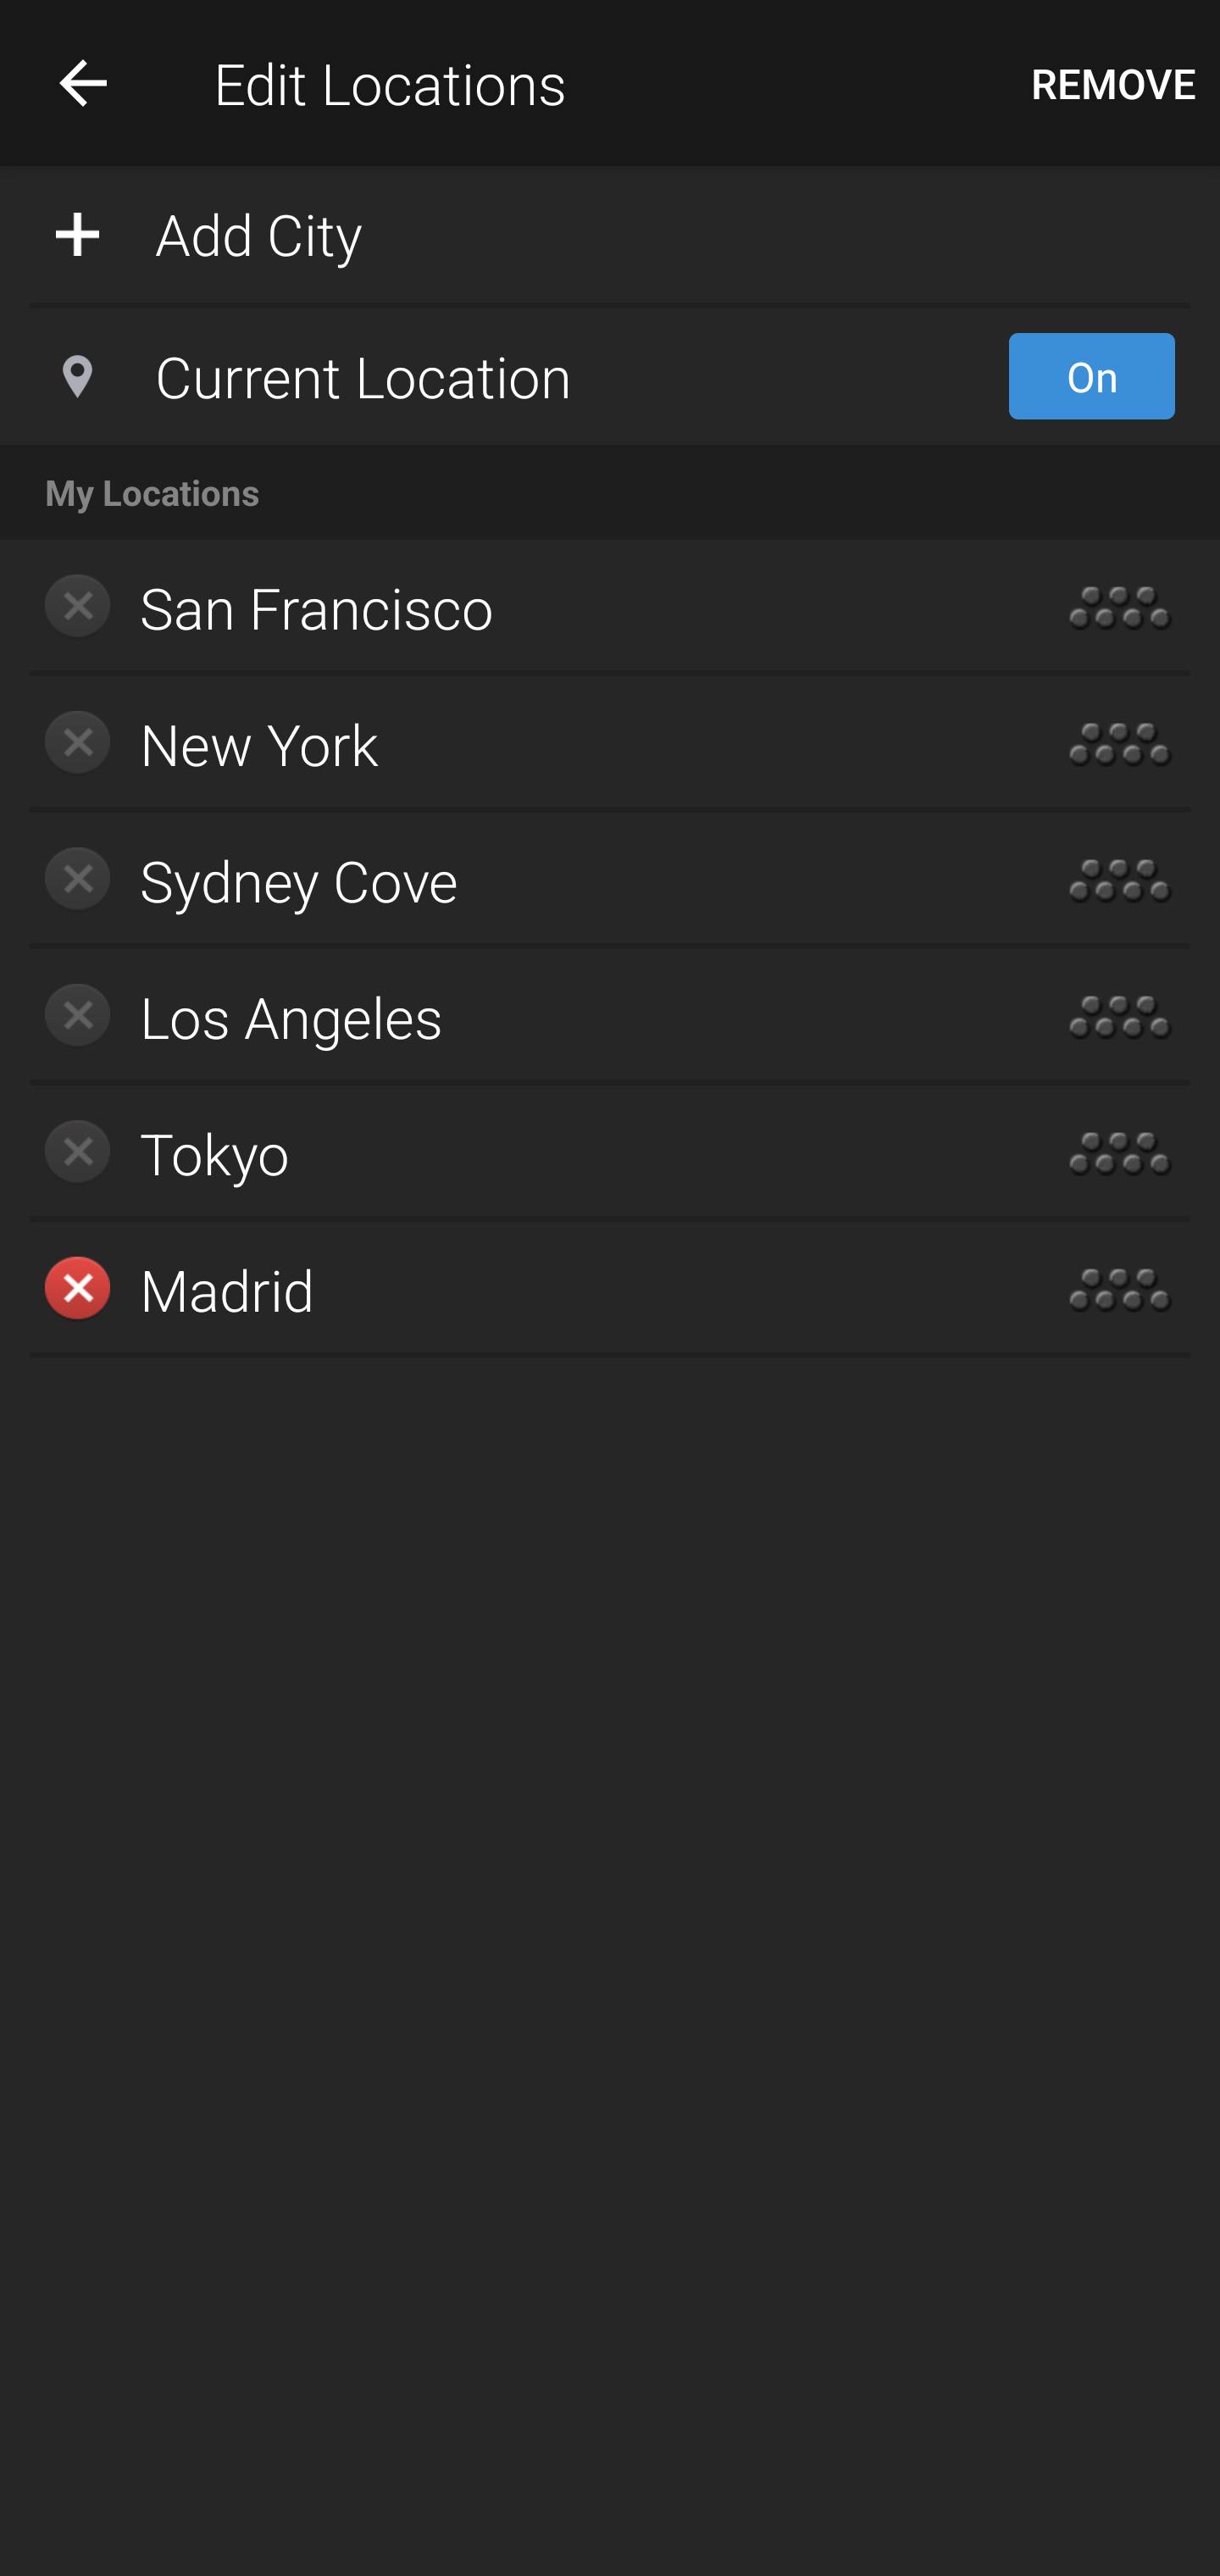  What do you see at coordinates (1113, 83) in the screenshot?
I see `REMOVE` at bounding box center [1113, 83].